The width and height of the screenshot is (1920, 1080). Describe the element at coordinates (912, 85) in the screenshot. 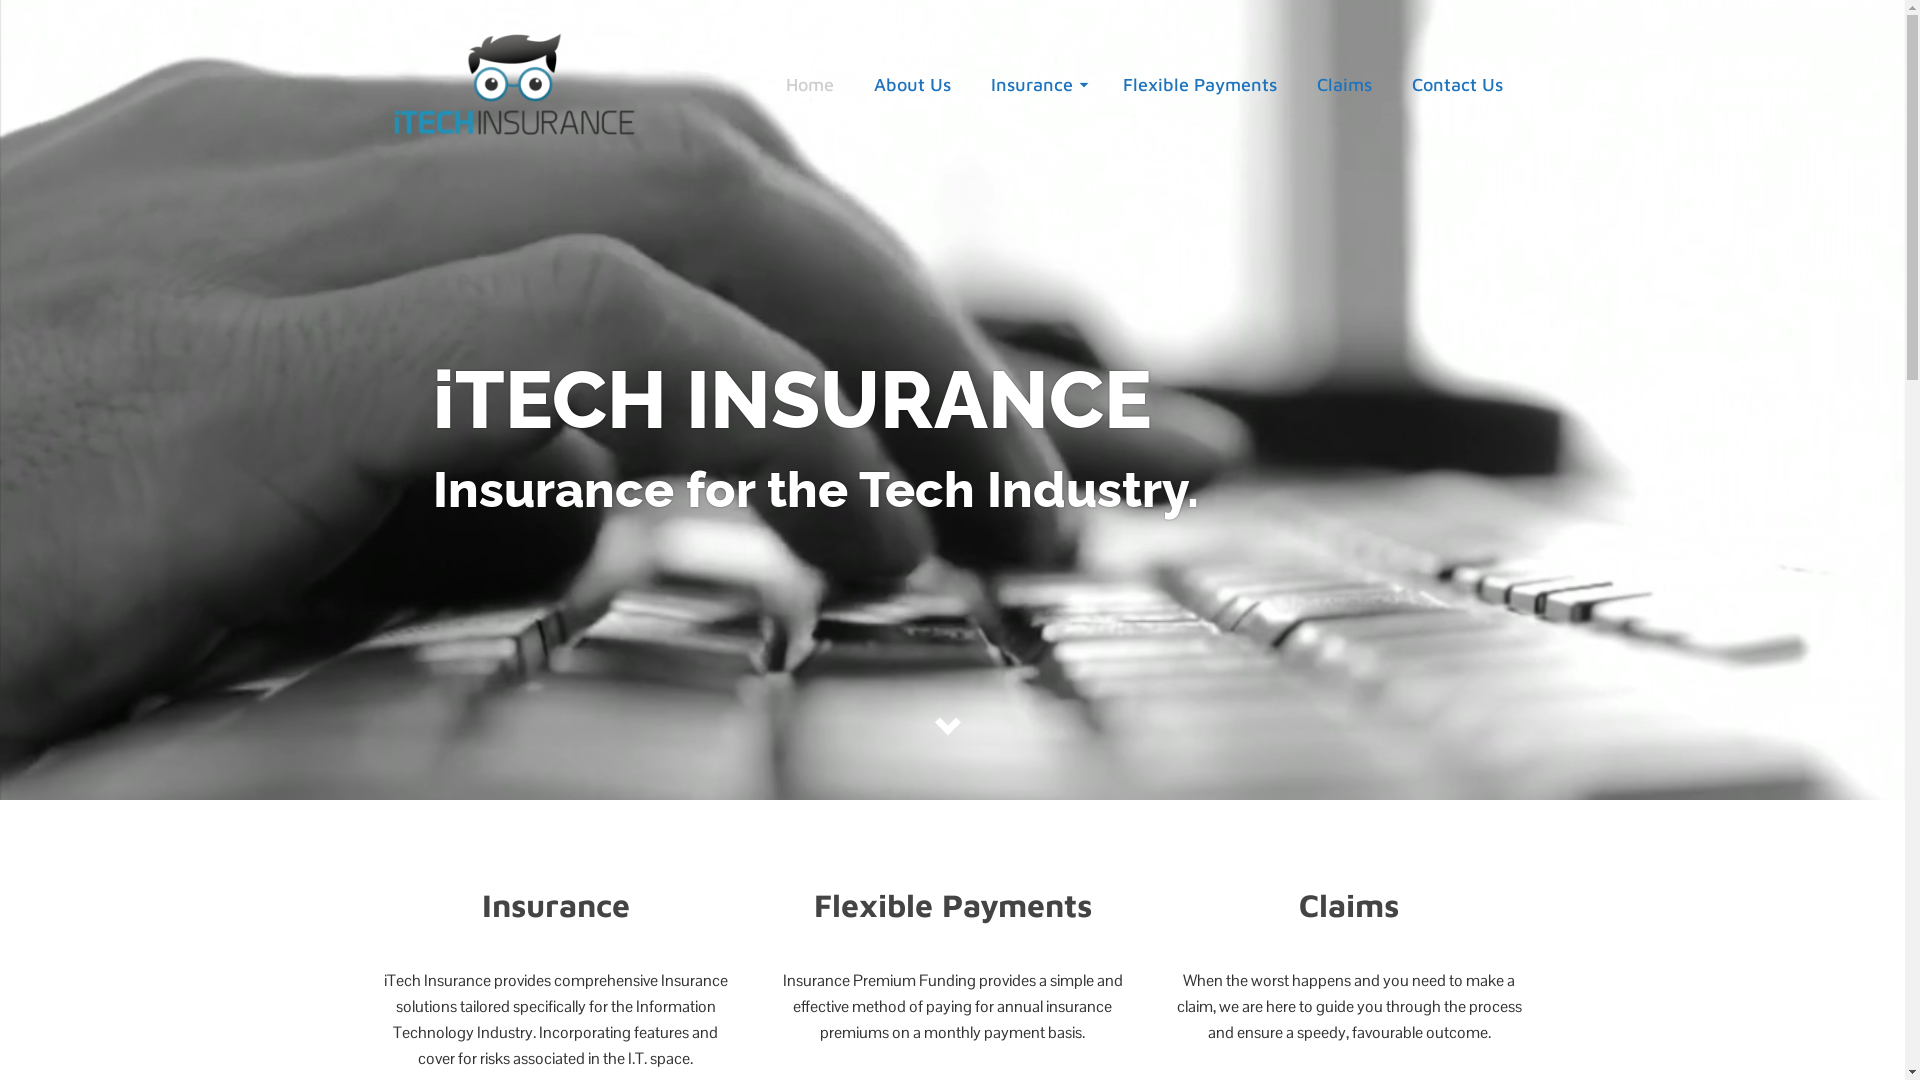

I see `About Us` at that location.